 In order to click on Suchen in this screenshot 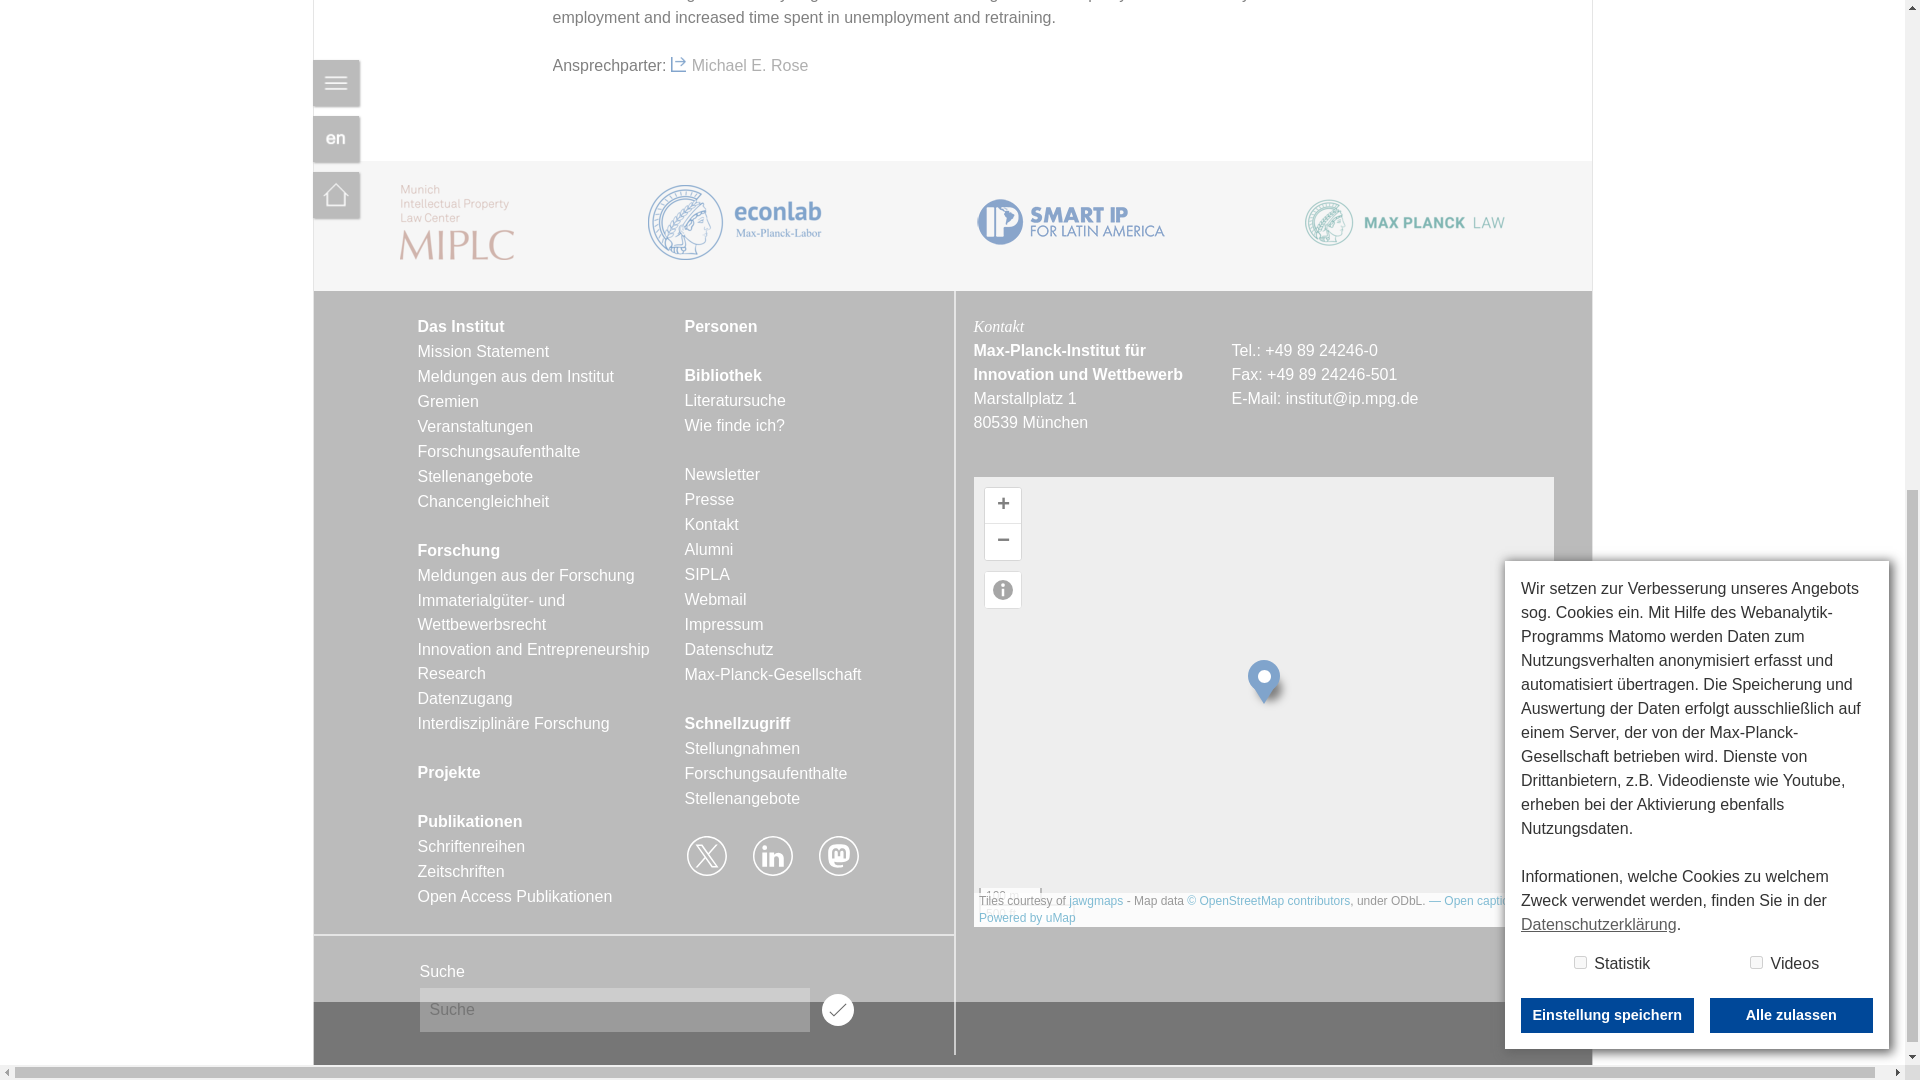, I will do `click(838, 1010)`.